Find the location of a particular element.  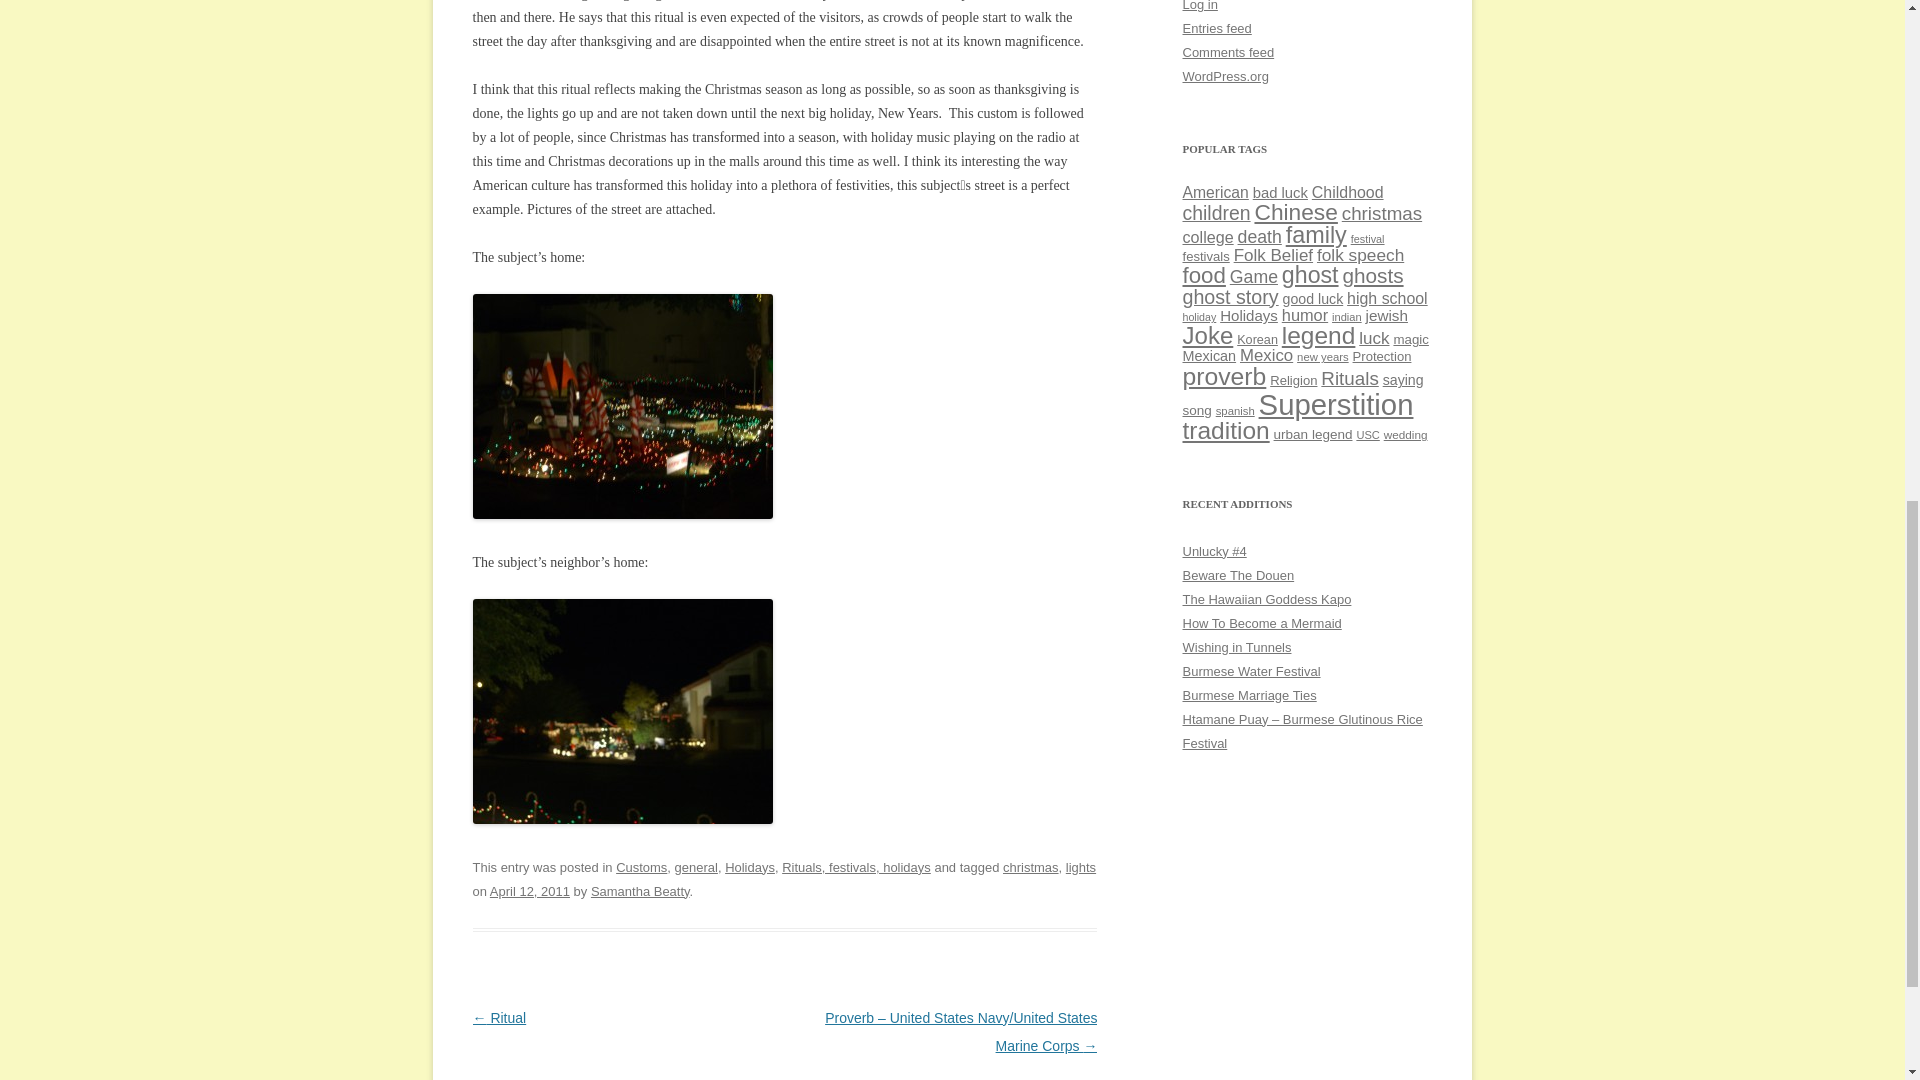

Childhood is located at coordinates (1348, 192).